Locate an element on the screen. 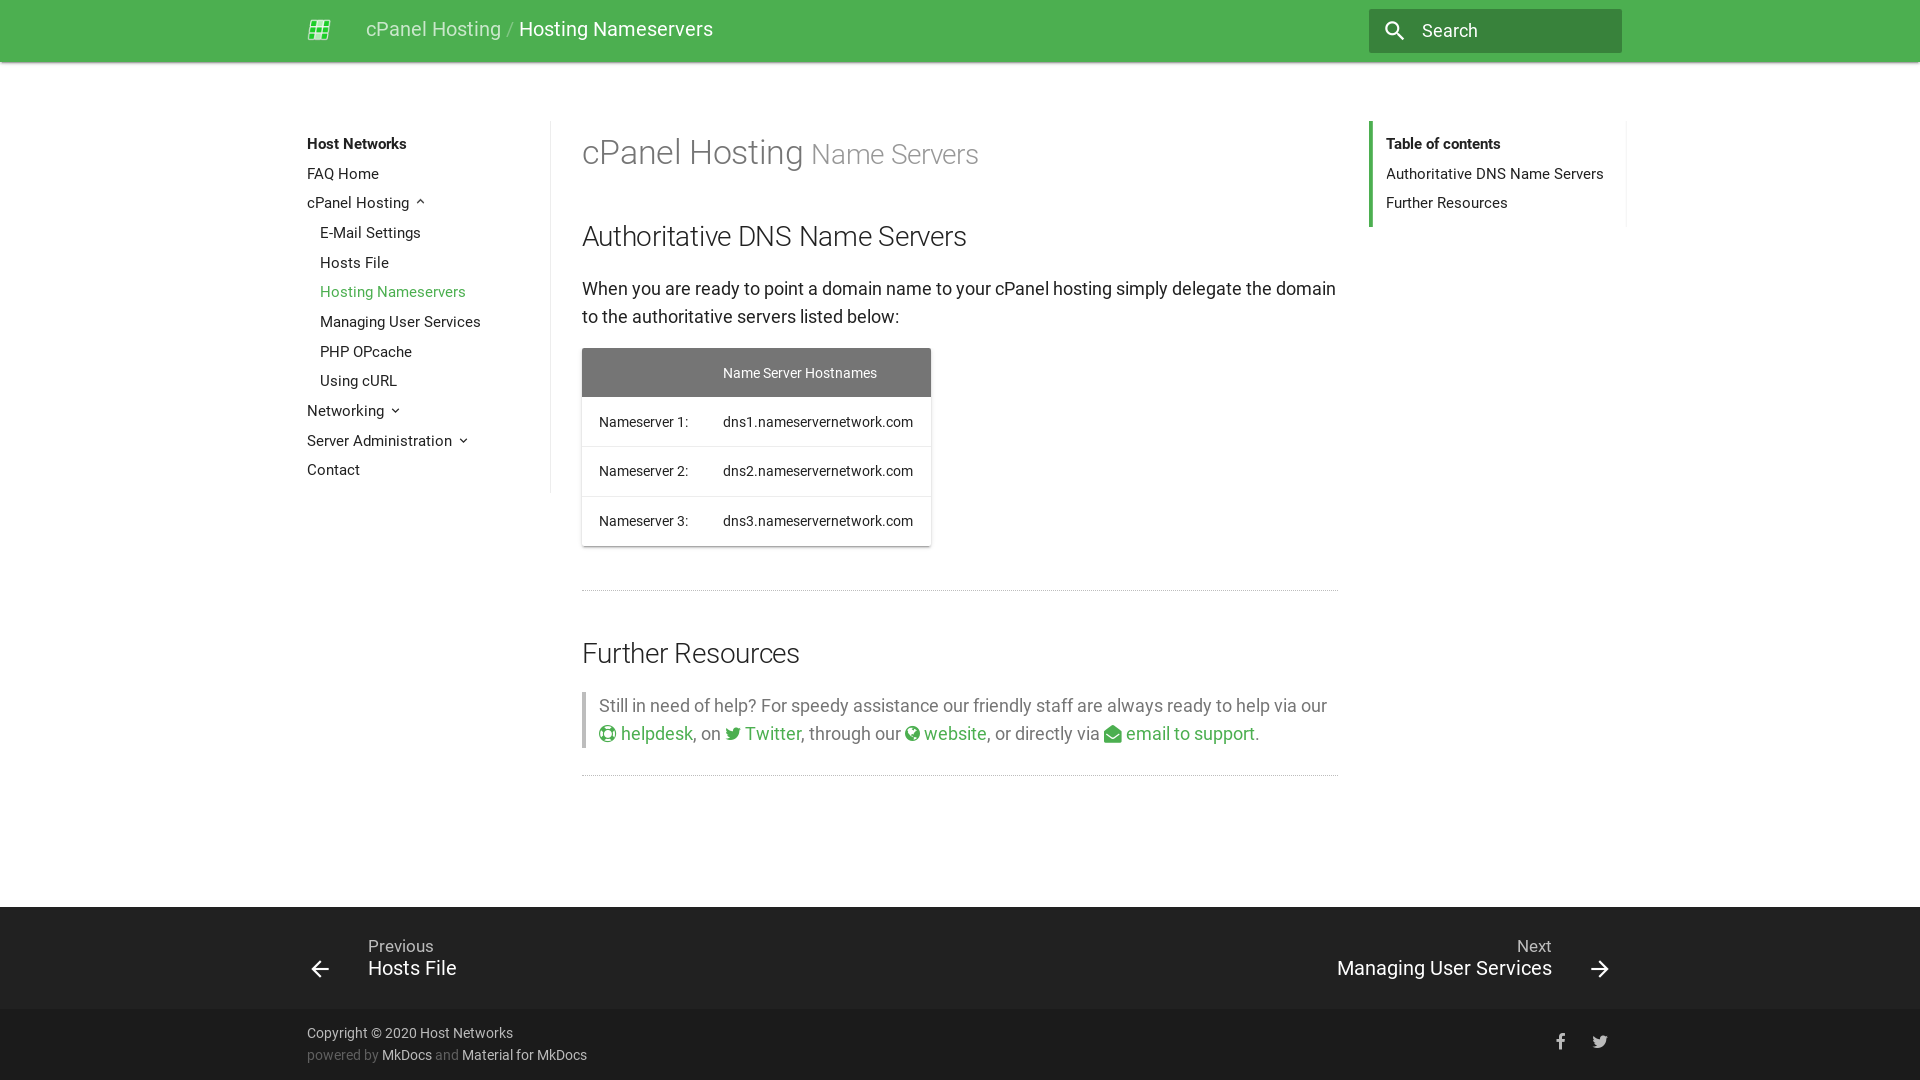 This screenshot has height=1080, width=1920. Authoritative DNS Name Servers is located at coordinates (1499, 174).